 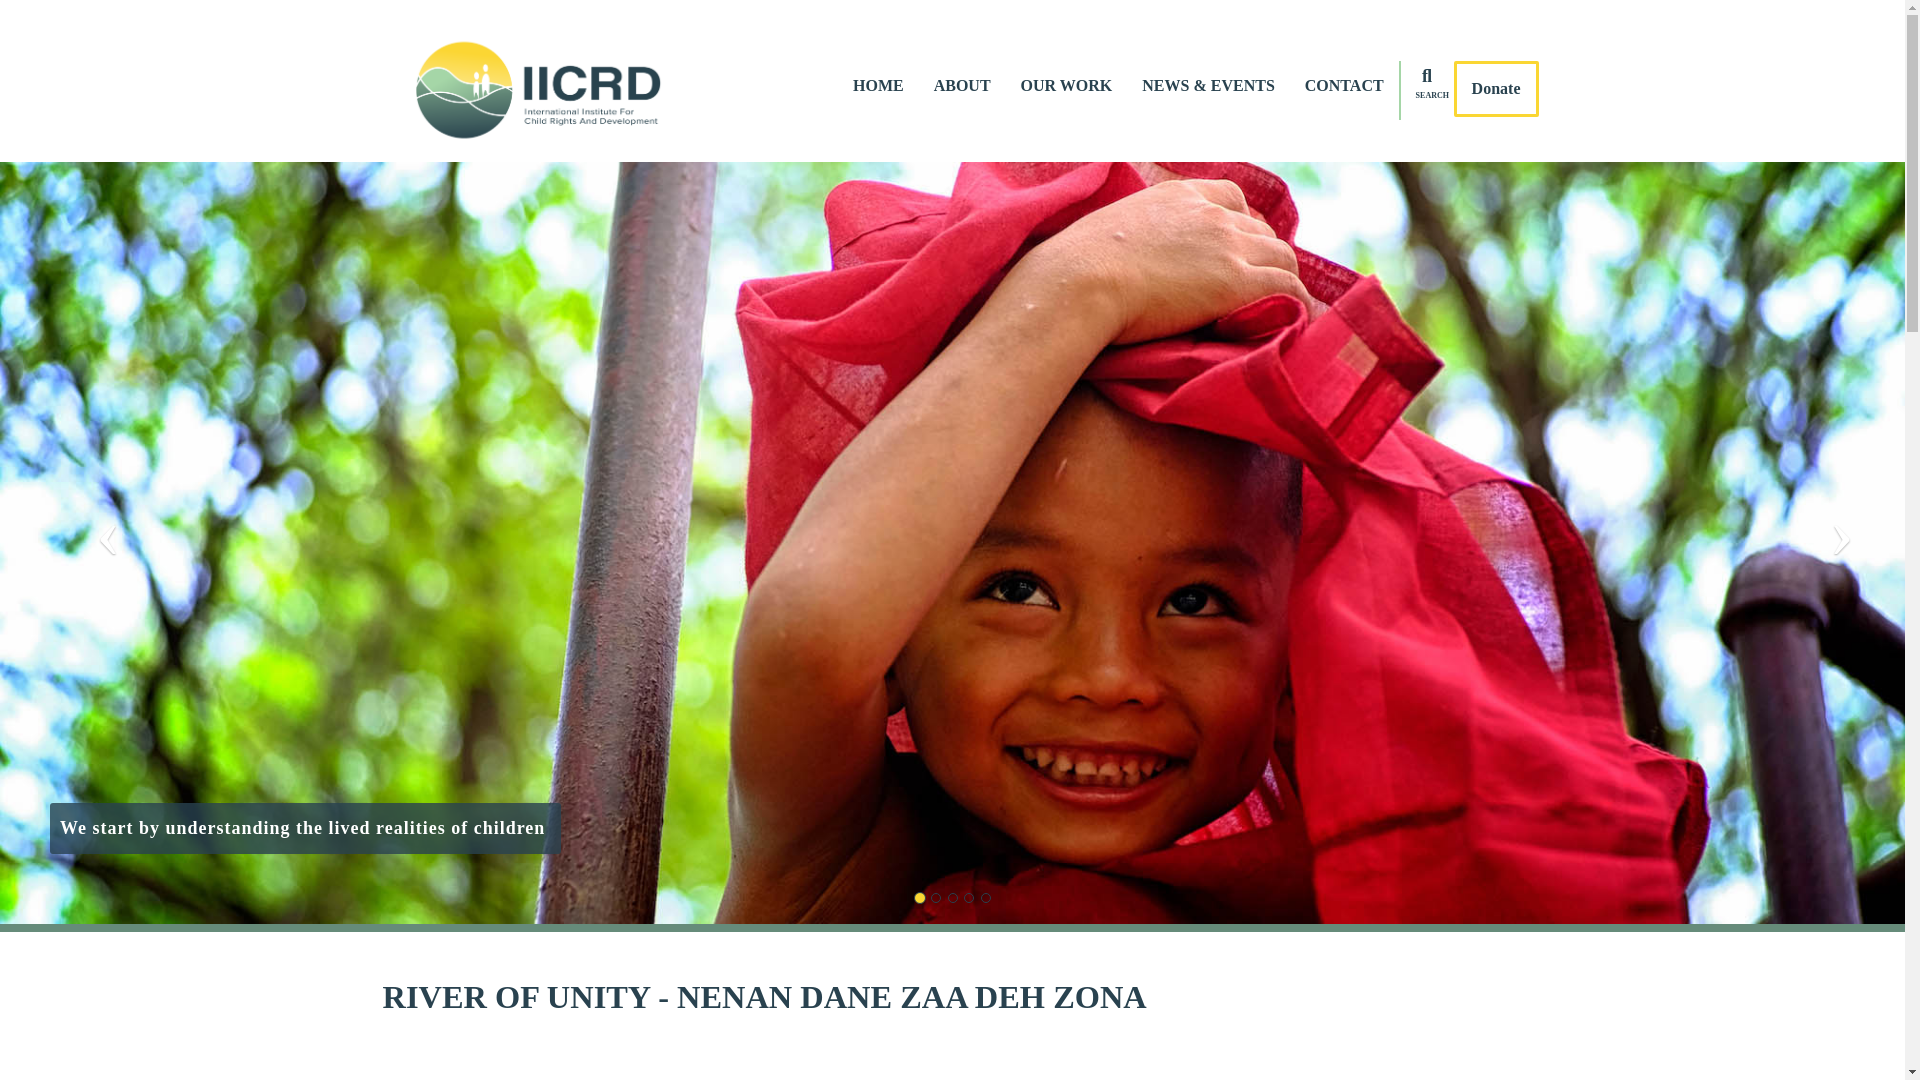 I want to click on ABOUT, so click(x=962, y=86).